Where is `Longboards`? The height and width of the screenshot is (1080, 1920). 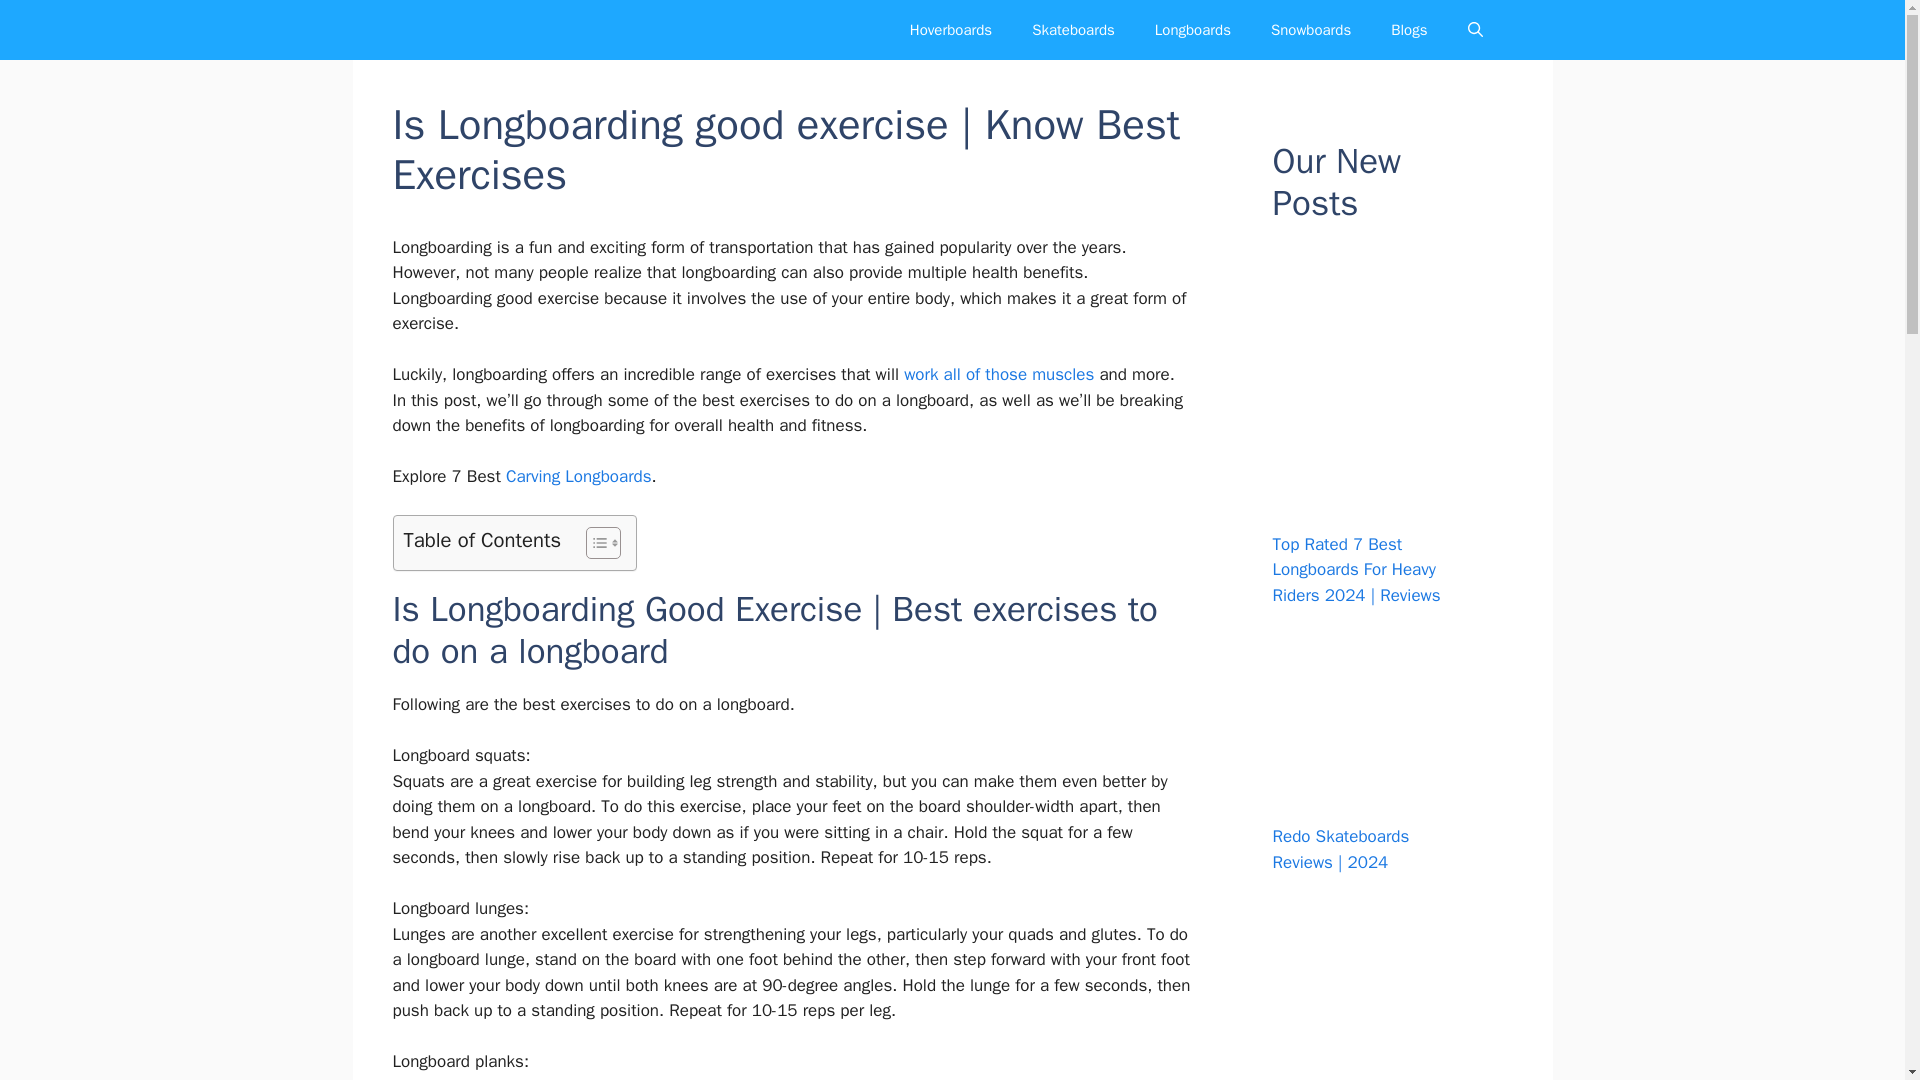
Longboards is located at coordinates (1192, 30).